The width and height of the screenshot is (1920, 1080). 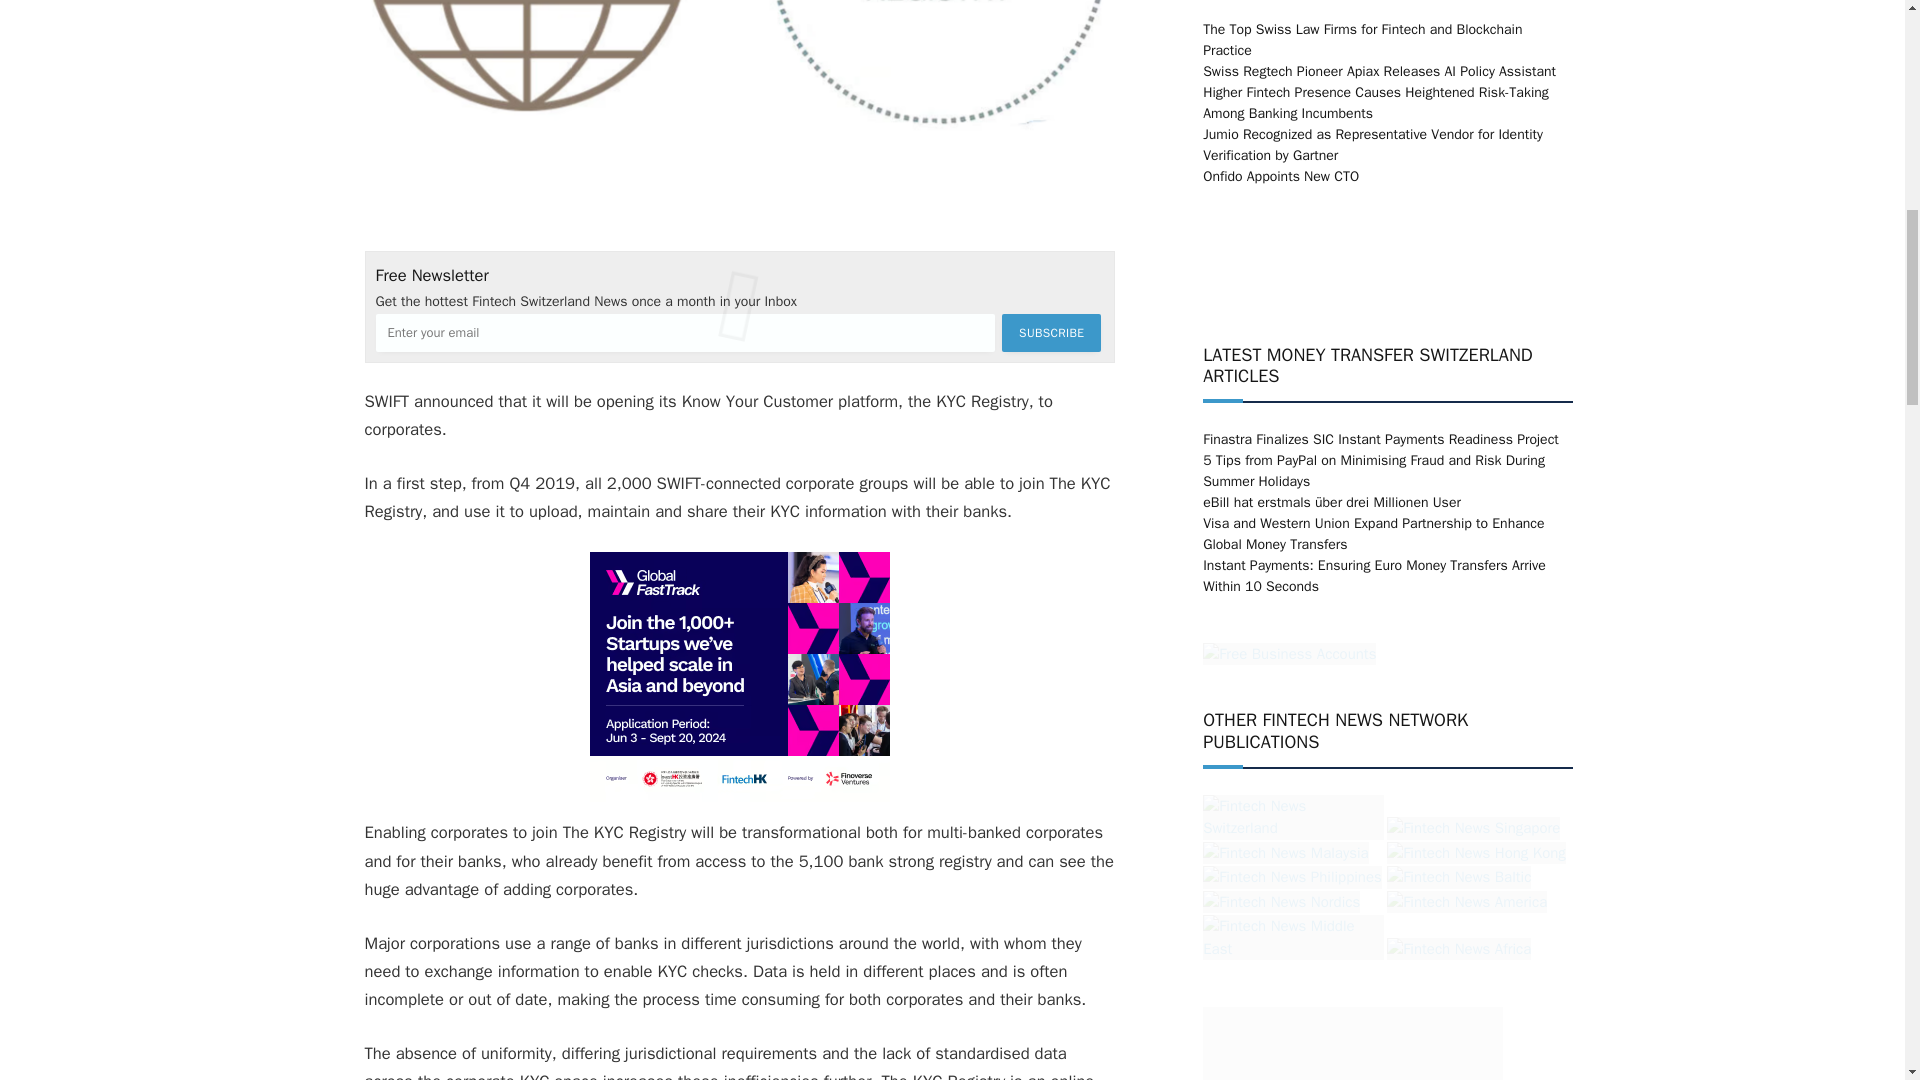 What do you see at coordinates (1051, 333) in the screenshot?
I see `Subscribe` at bounding box center [1051, 333].